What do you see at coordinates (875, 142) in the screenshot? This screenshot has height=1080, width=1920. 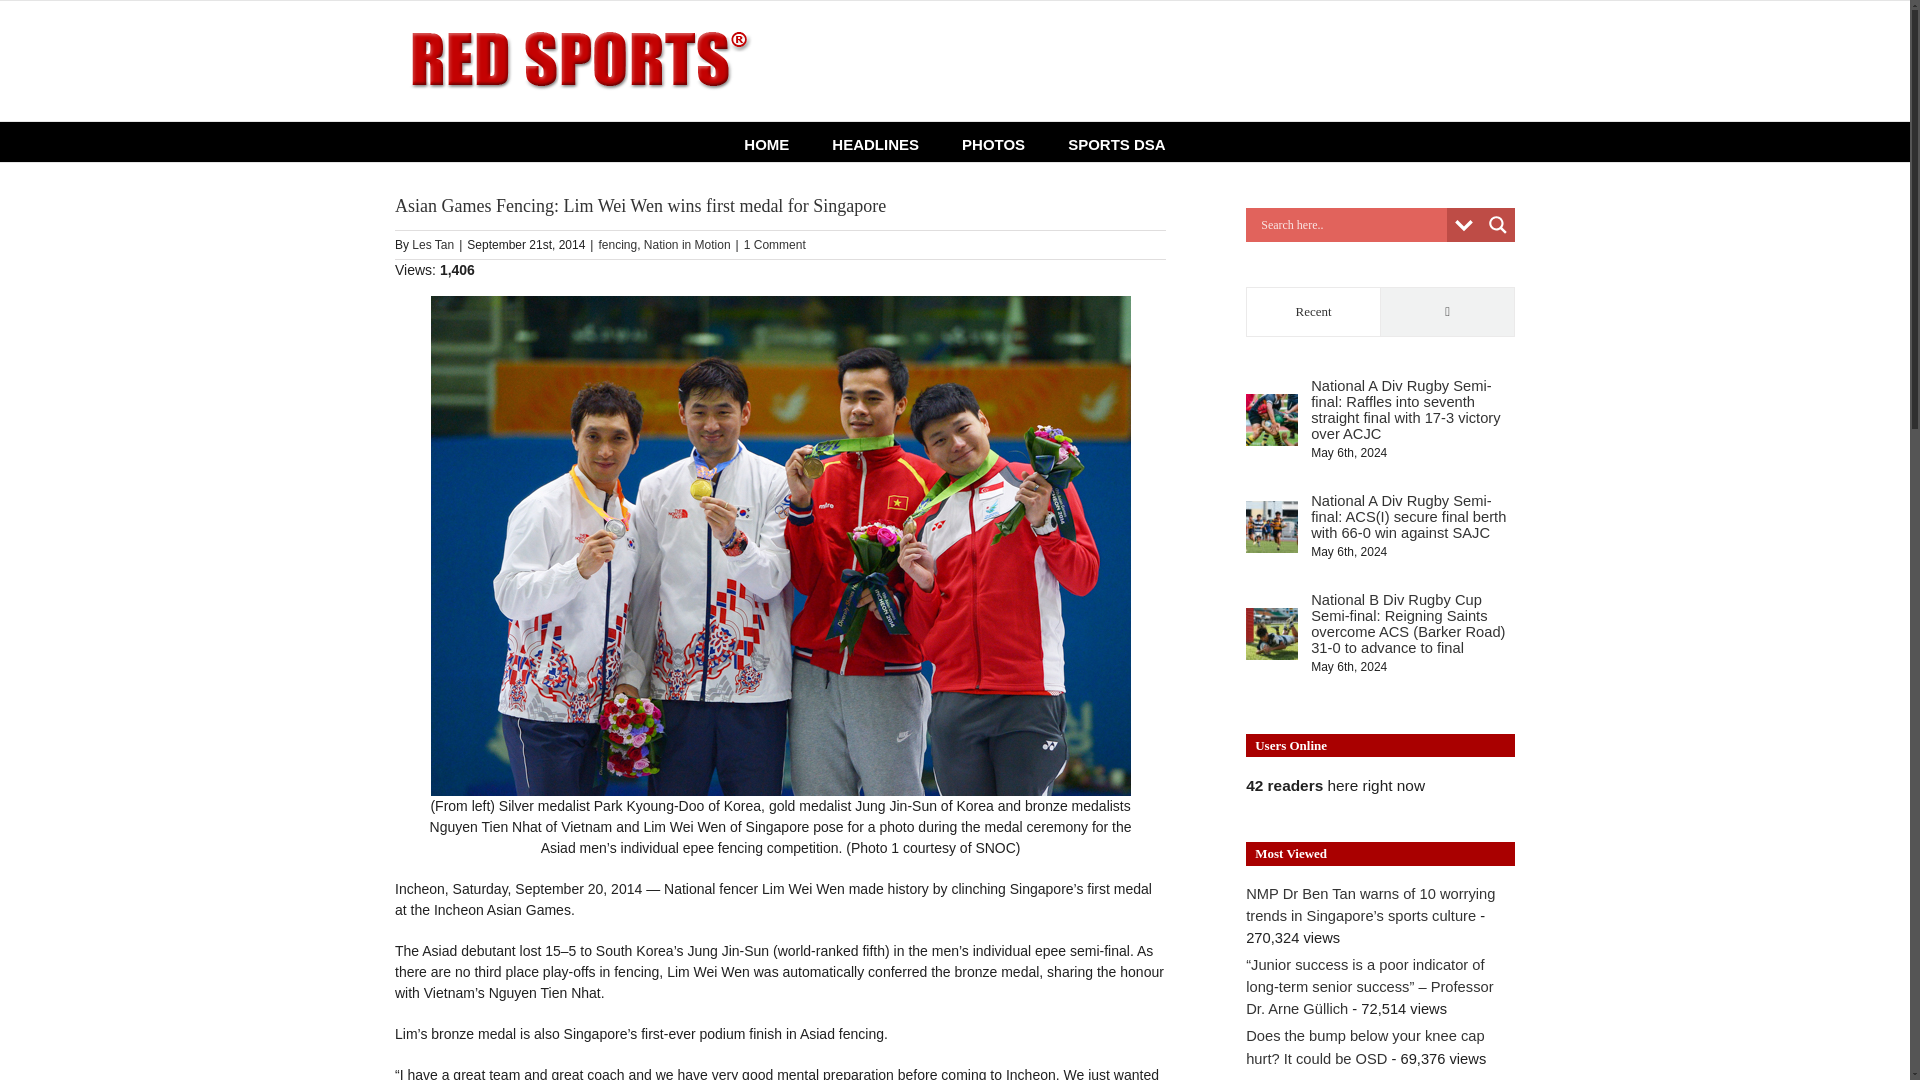 I see `HEADLINES` at bounding box center [875, 142].